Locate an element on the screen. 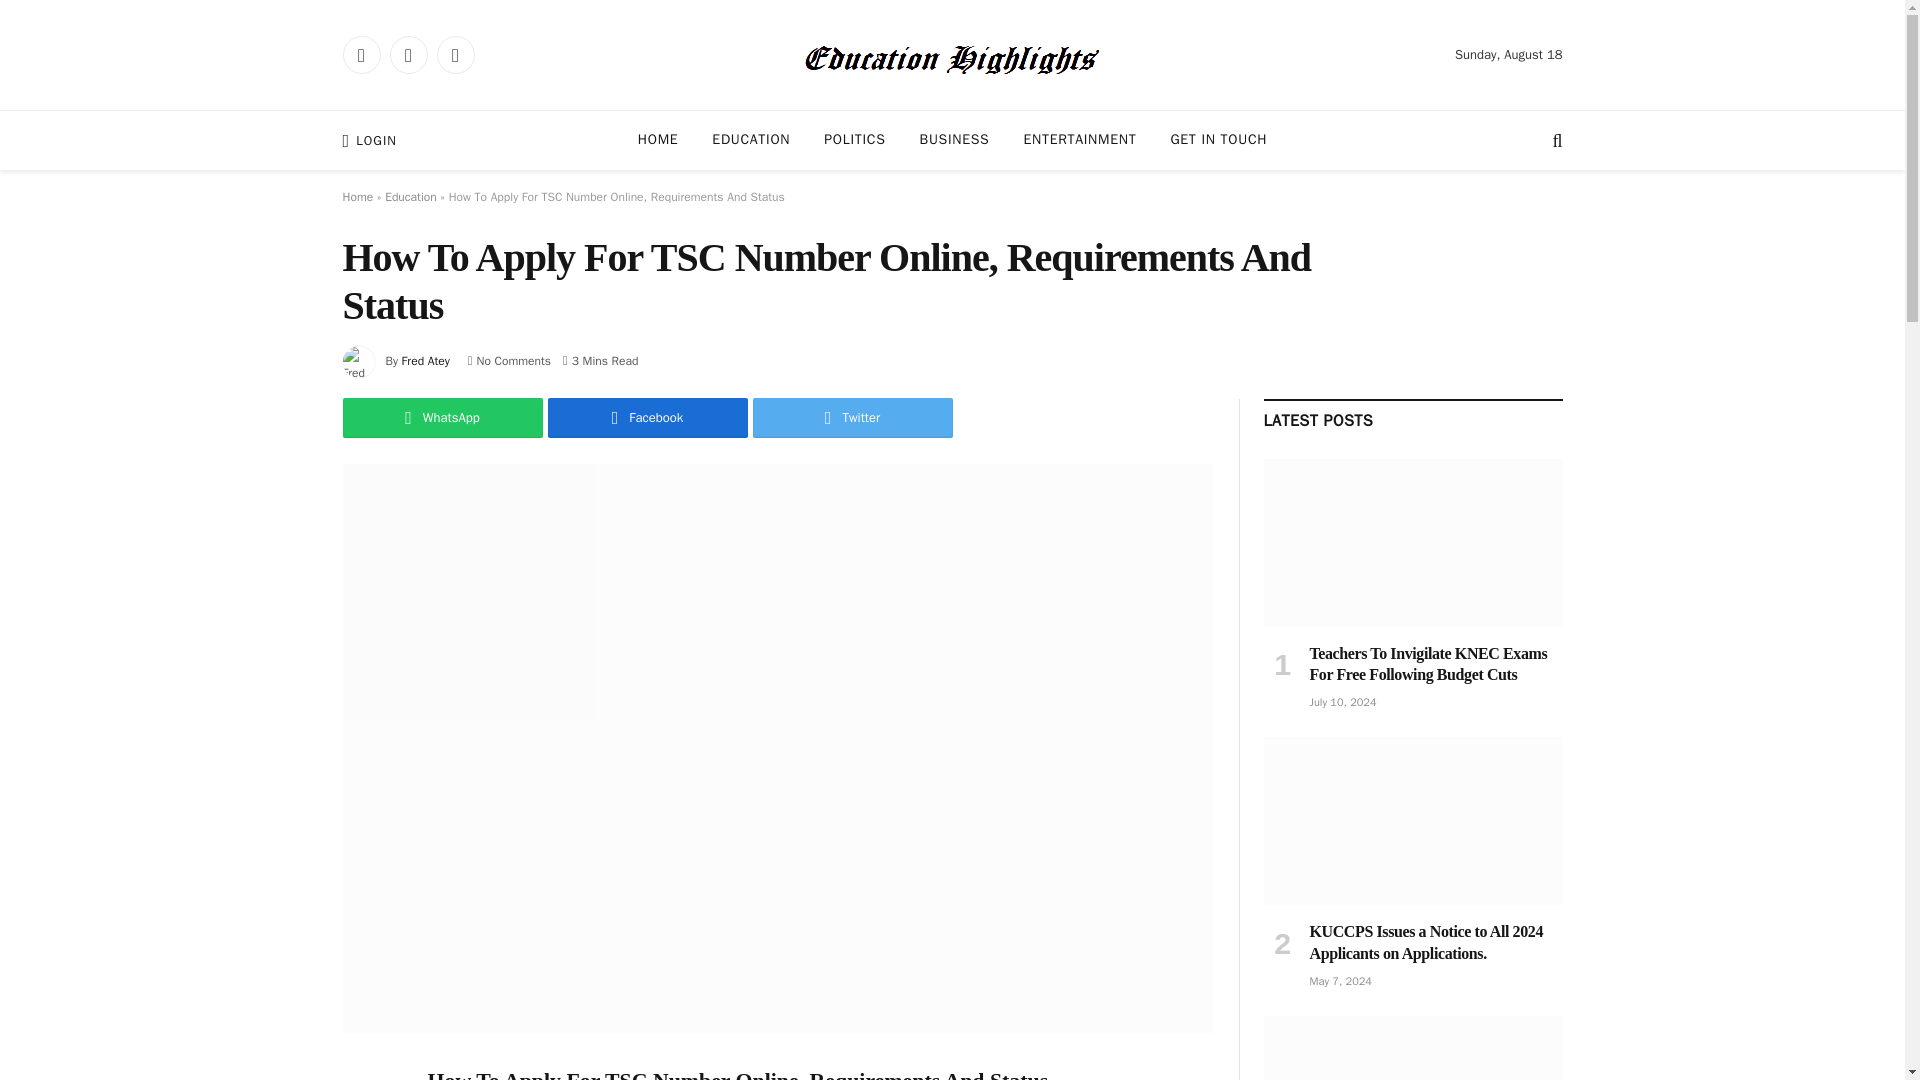 Image resolution: width=1920 pixels, height=1080 pixels. Twitter is located at coordinates (852, 418).